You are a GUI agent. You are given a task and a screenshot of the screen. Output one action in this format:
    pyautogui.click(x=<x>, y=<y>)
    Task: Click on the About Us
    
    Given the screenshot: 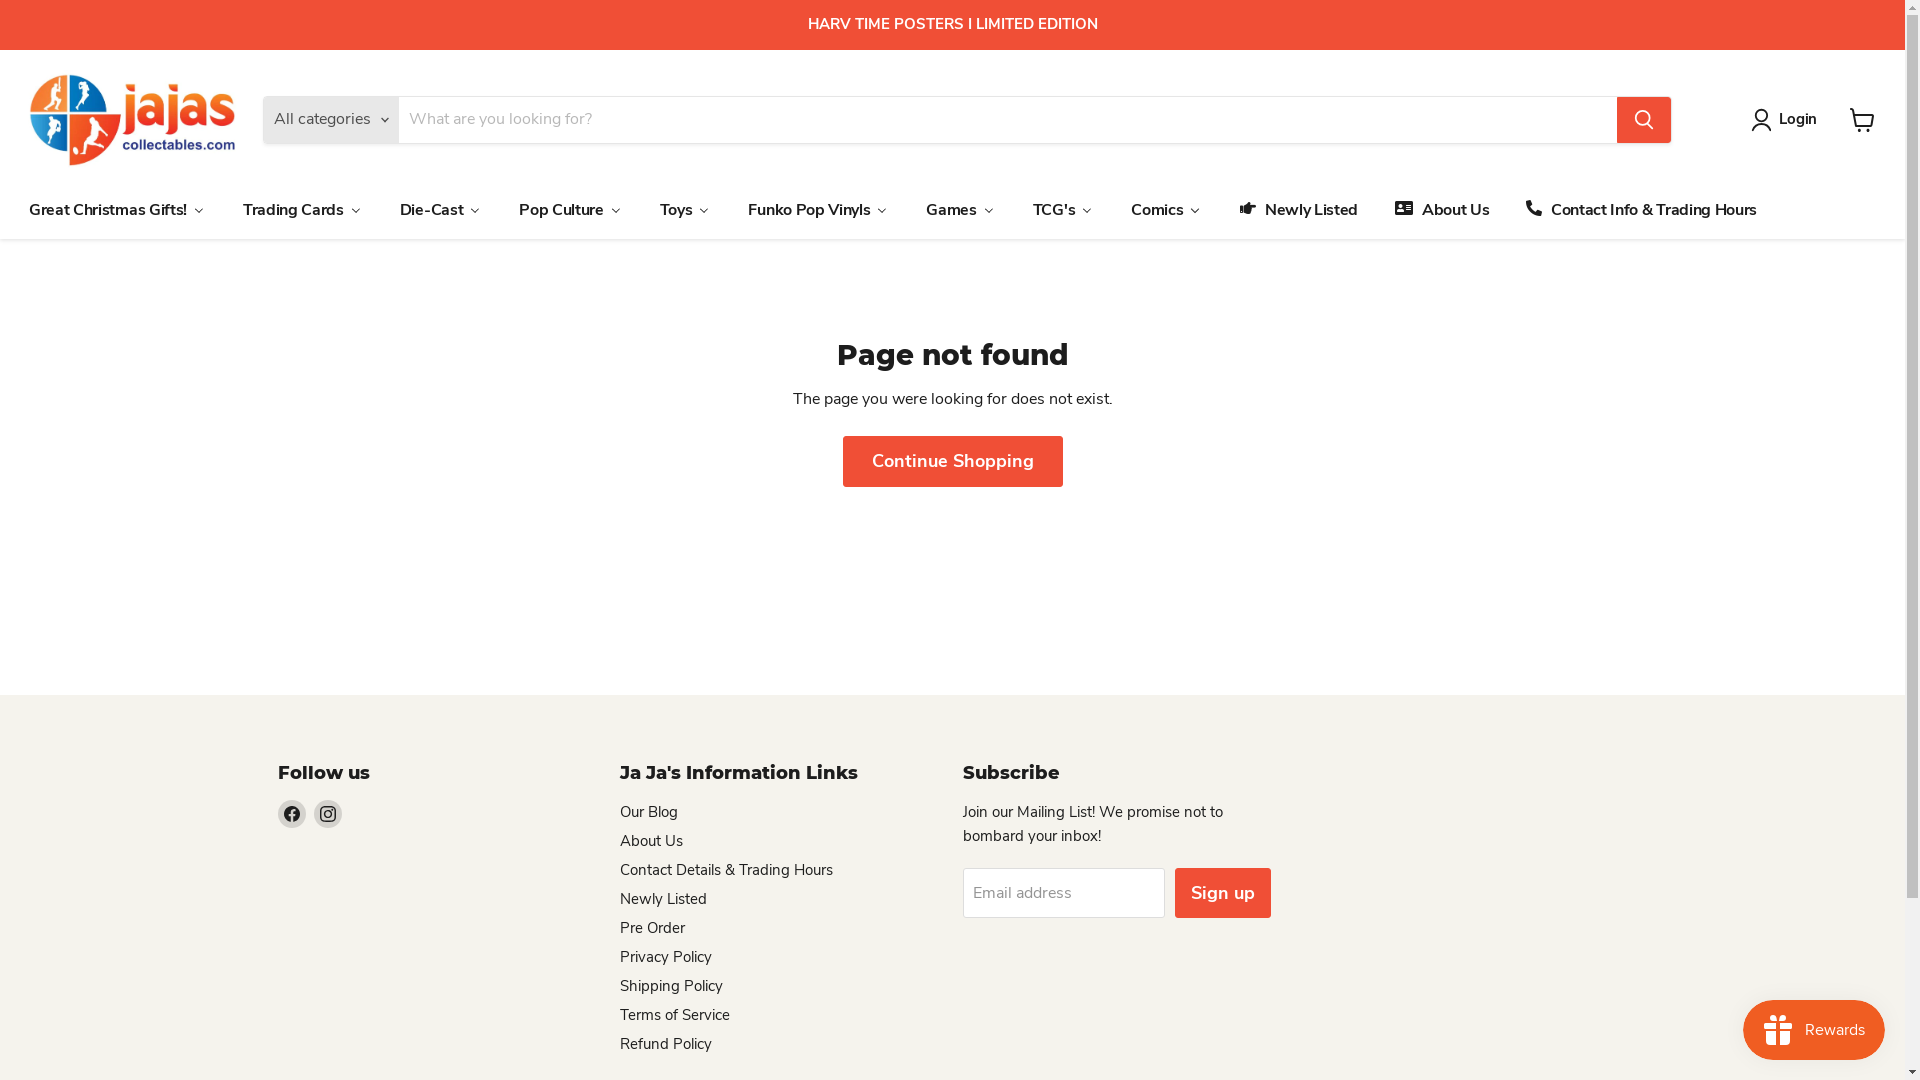 What is the action you would take?
    pyautogui.click(x=652, y=841)
    